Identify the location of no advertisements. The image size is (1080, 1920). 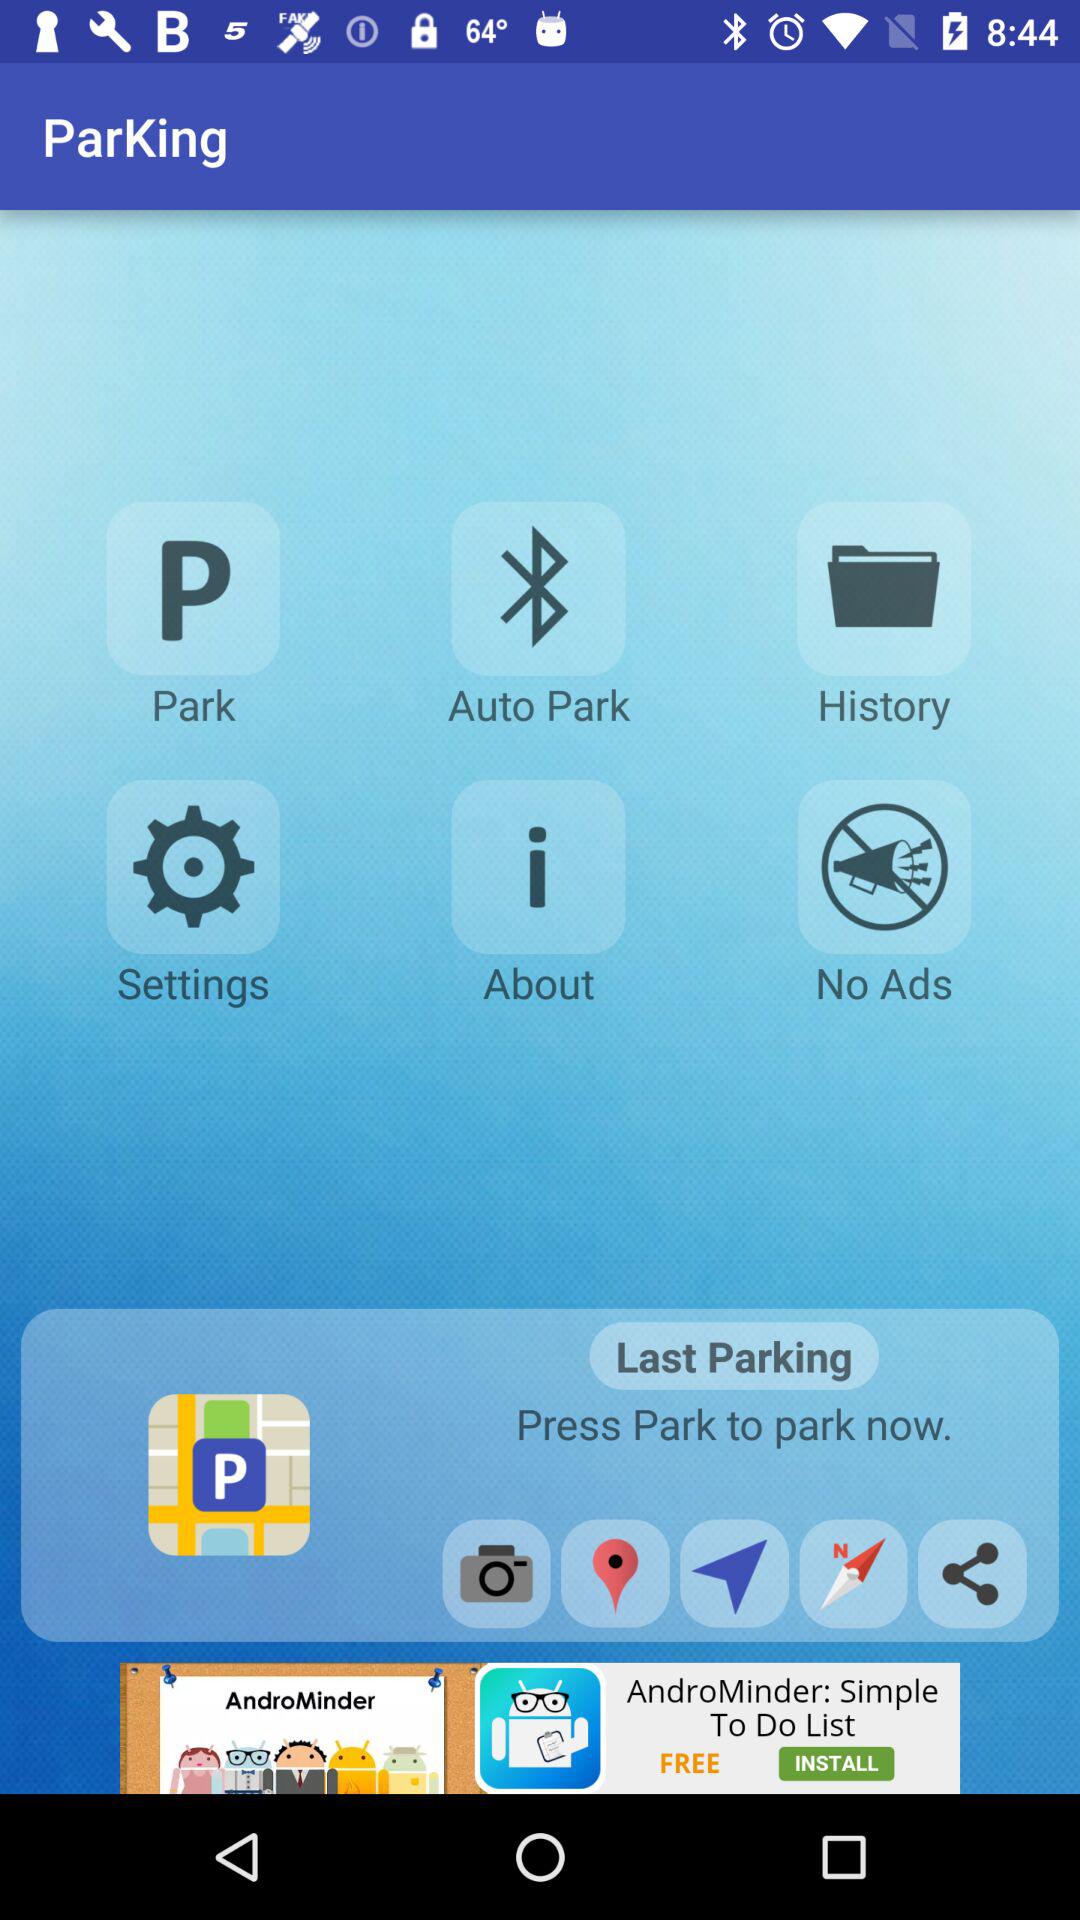
(884, 867).